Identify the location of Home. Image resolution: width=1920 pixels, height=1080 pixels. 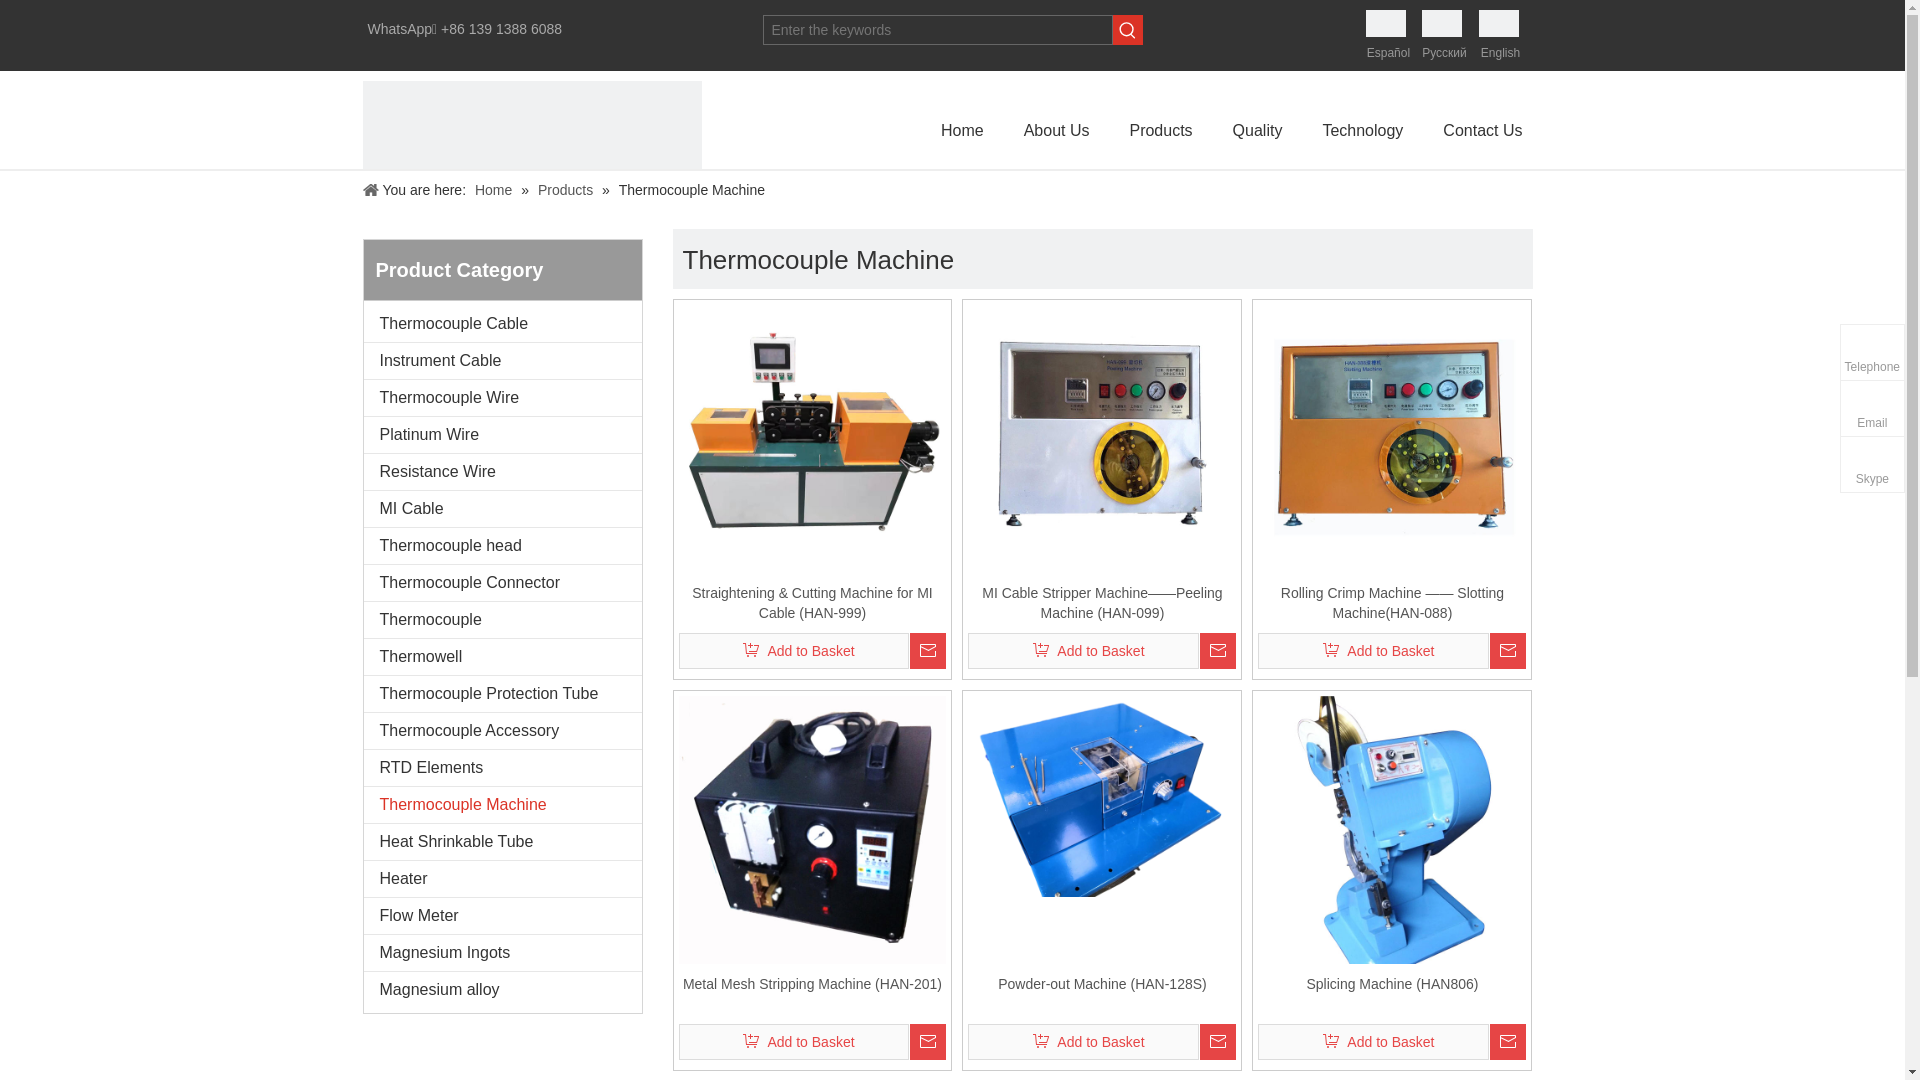
(496, 190).